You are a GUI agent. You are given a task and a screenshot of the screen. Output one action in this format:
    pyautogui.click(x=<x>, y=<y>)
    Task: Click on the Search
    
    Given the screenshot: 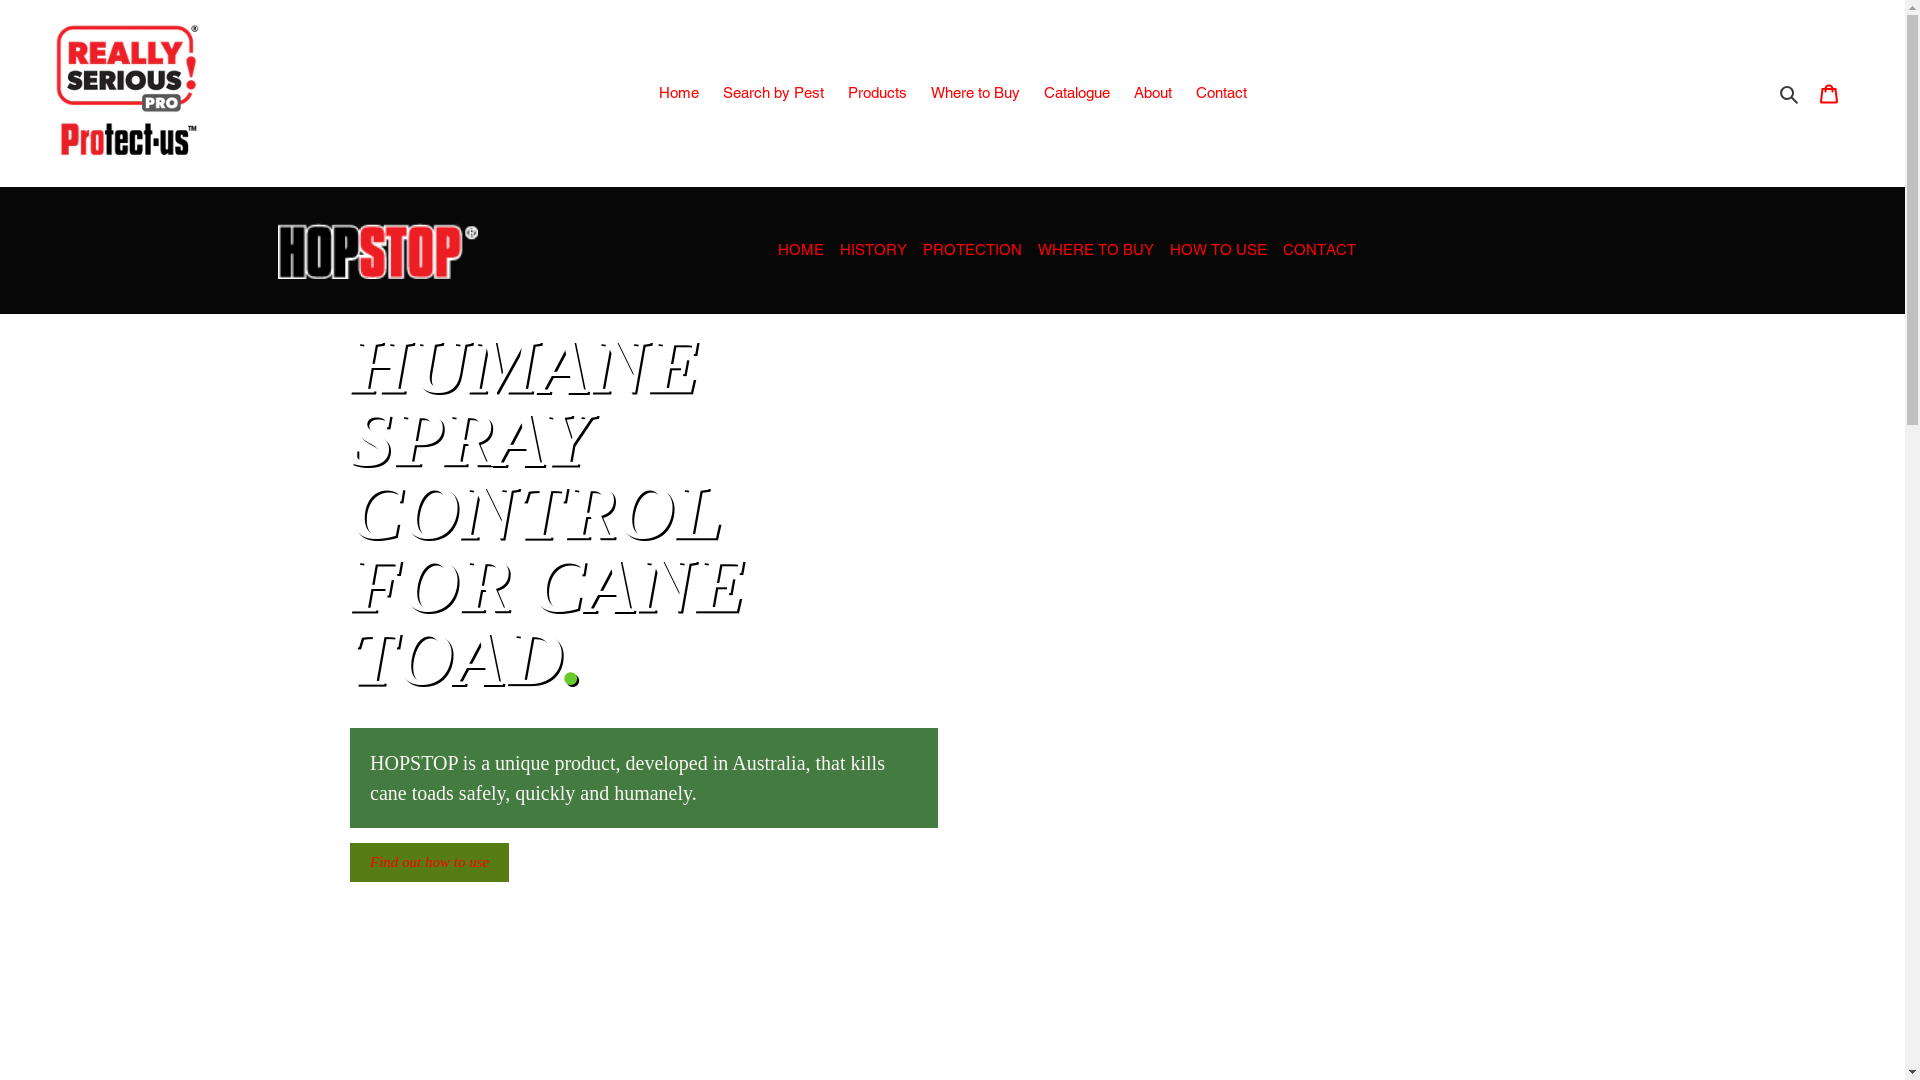 What is the action you would take?
    pyautogui.click(x=1790, y=94)
    